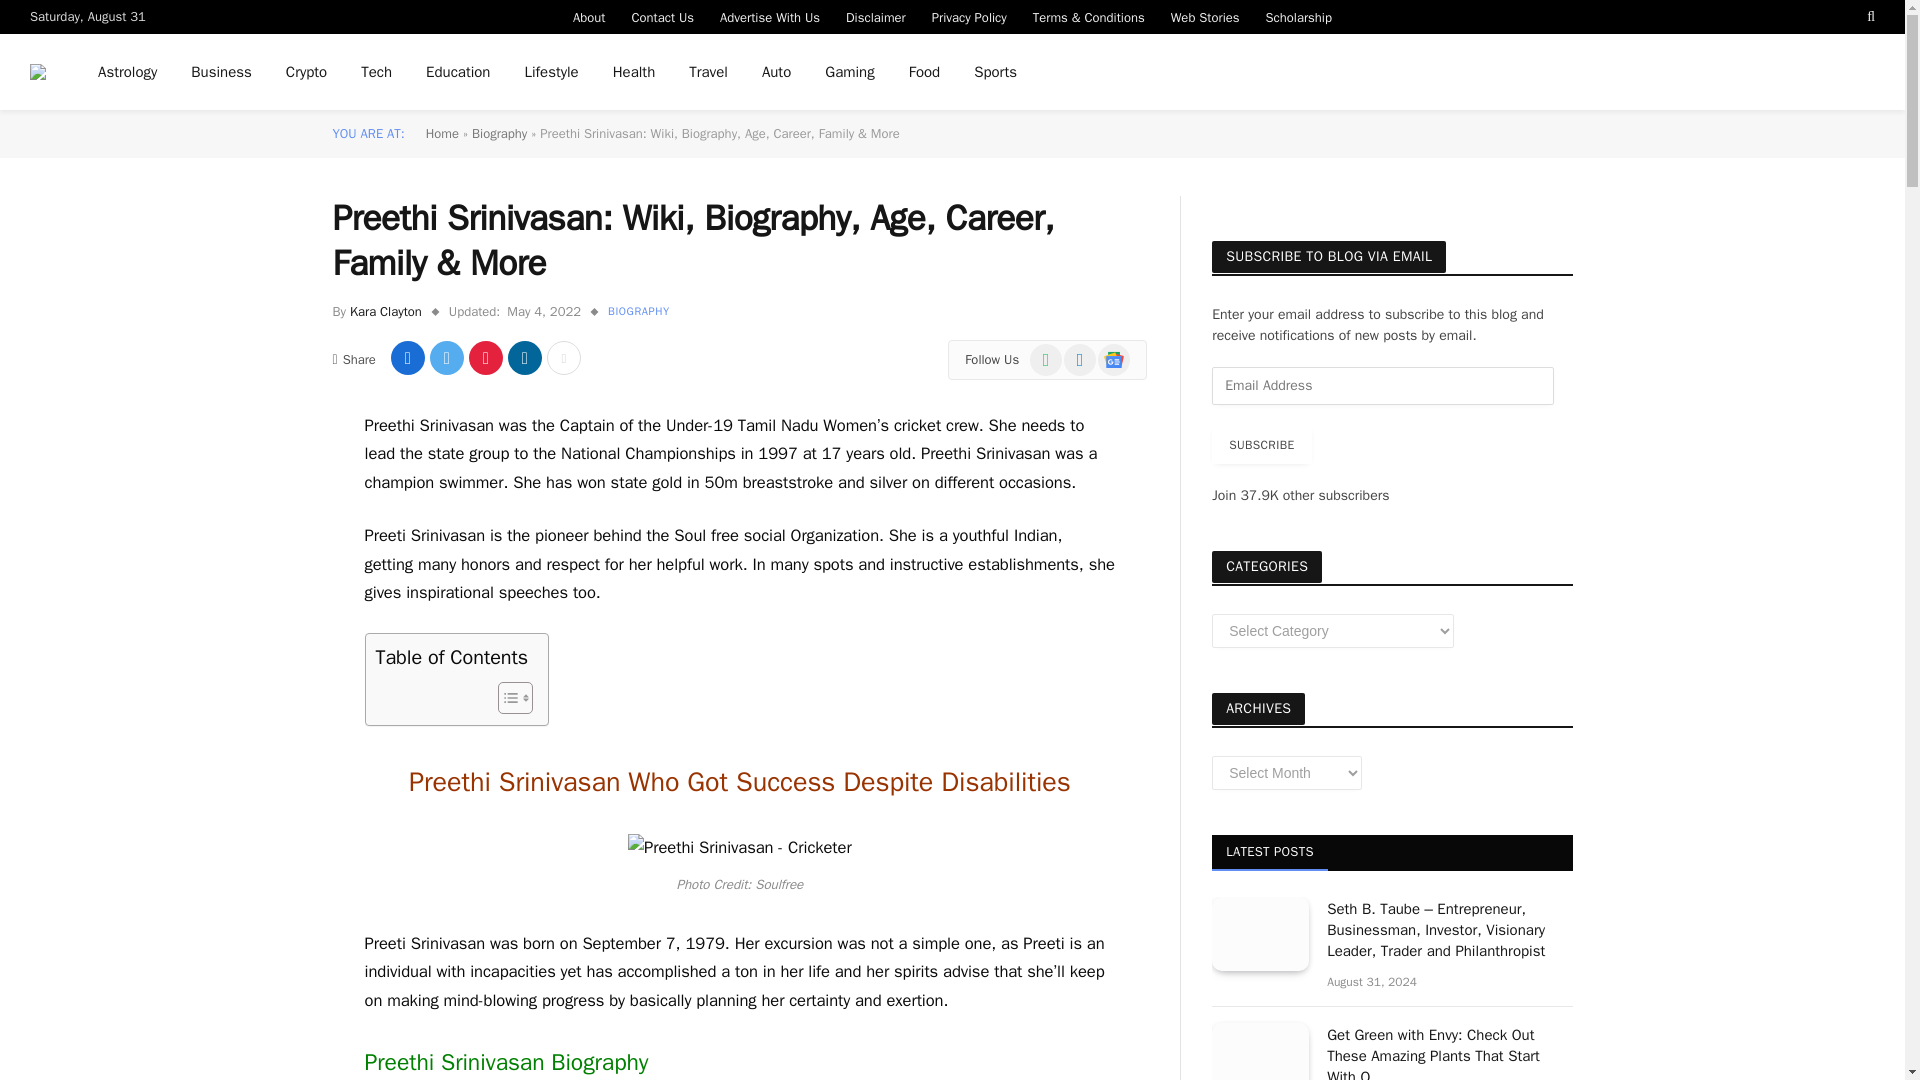  Describe the element at coordinates (486, 358) in the screenshot. I see `Share on Pinterest` at that location.